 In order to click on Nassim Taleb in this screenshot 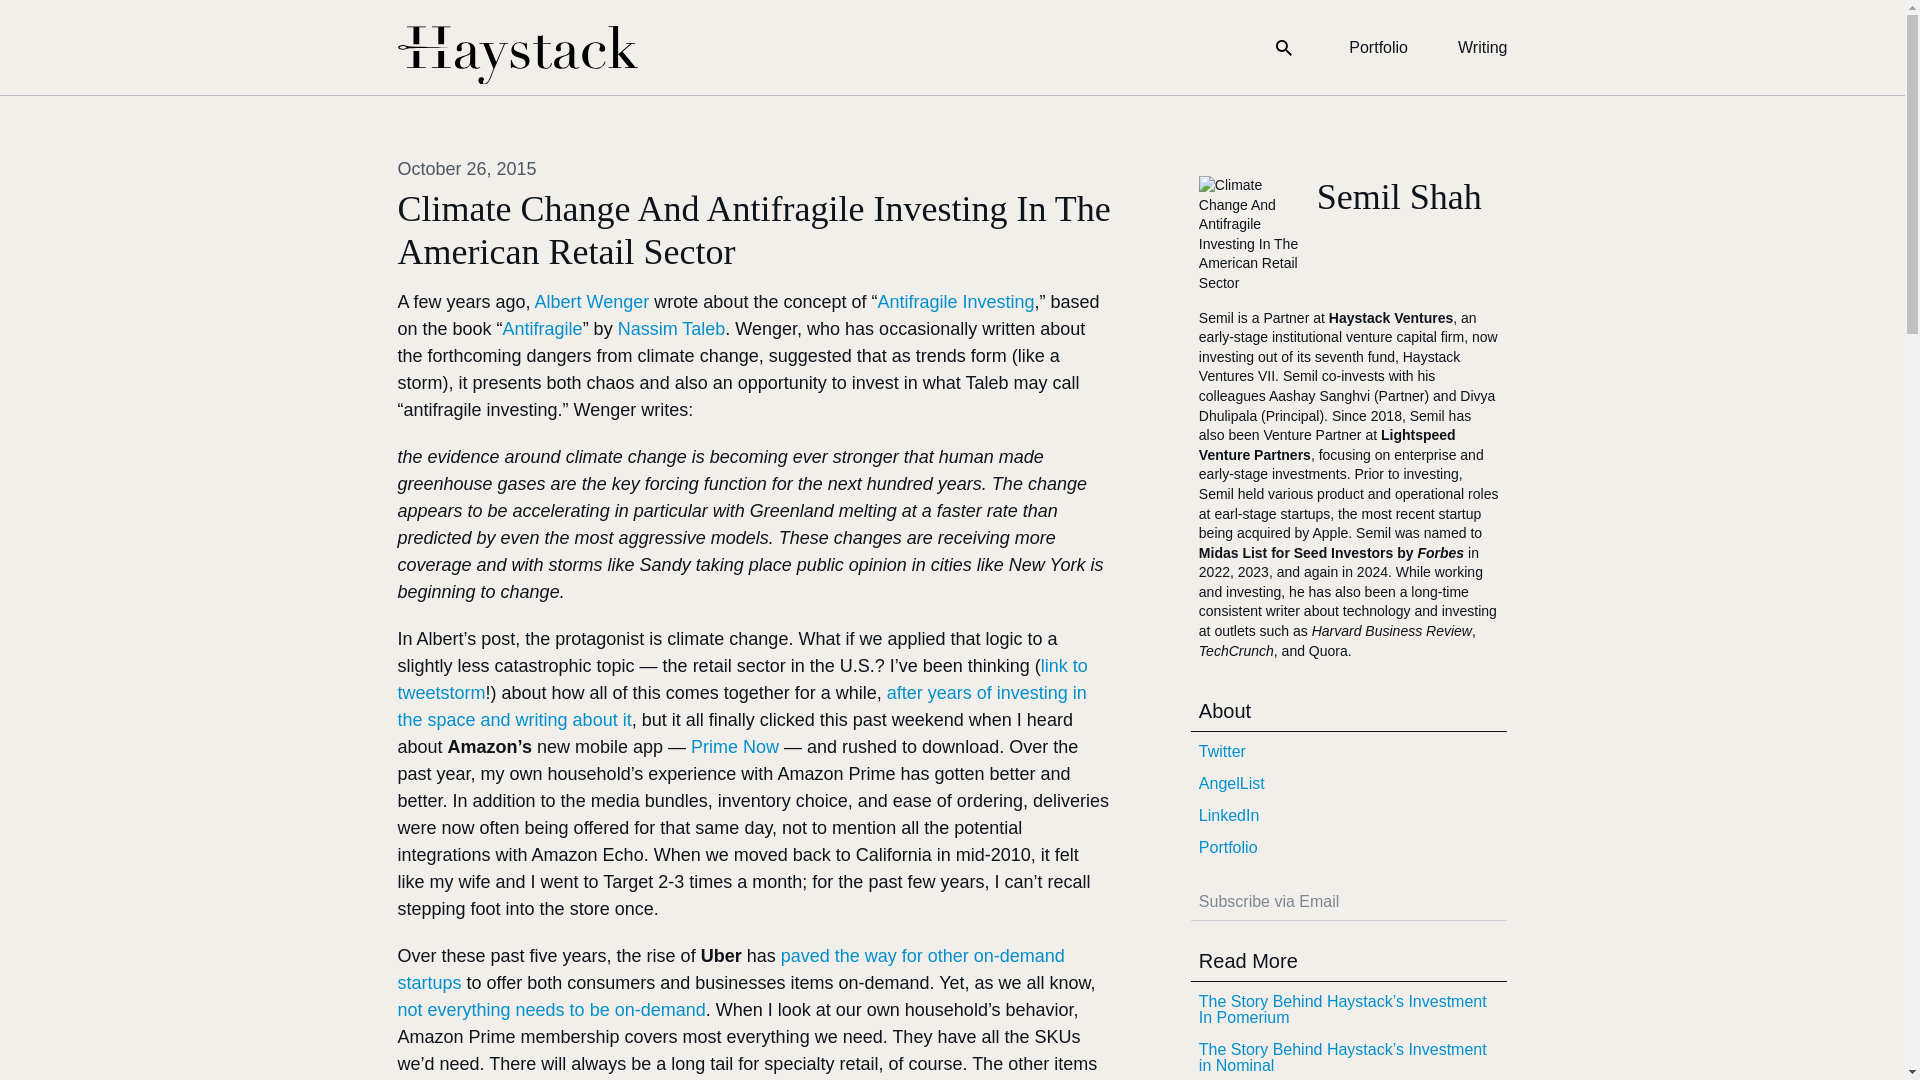, I will do `click(672, 328)`.